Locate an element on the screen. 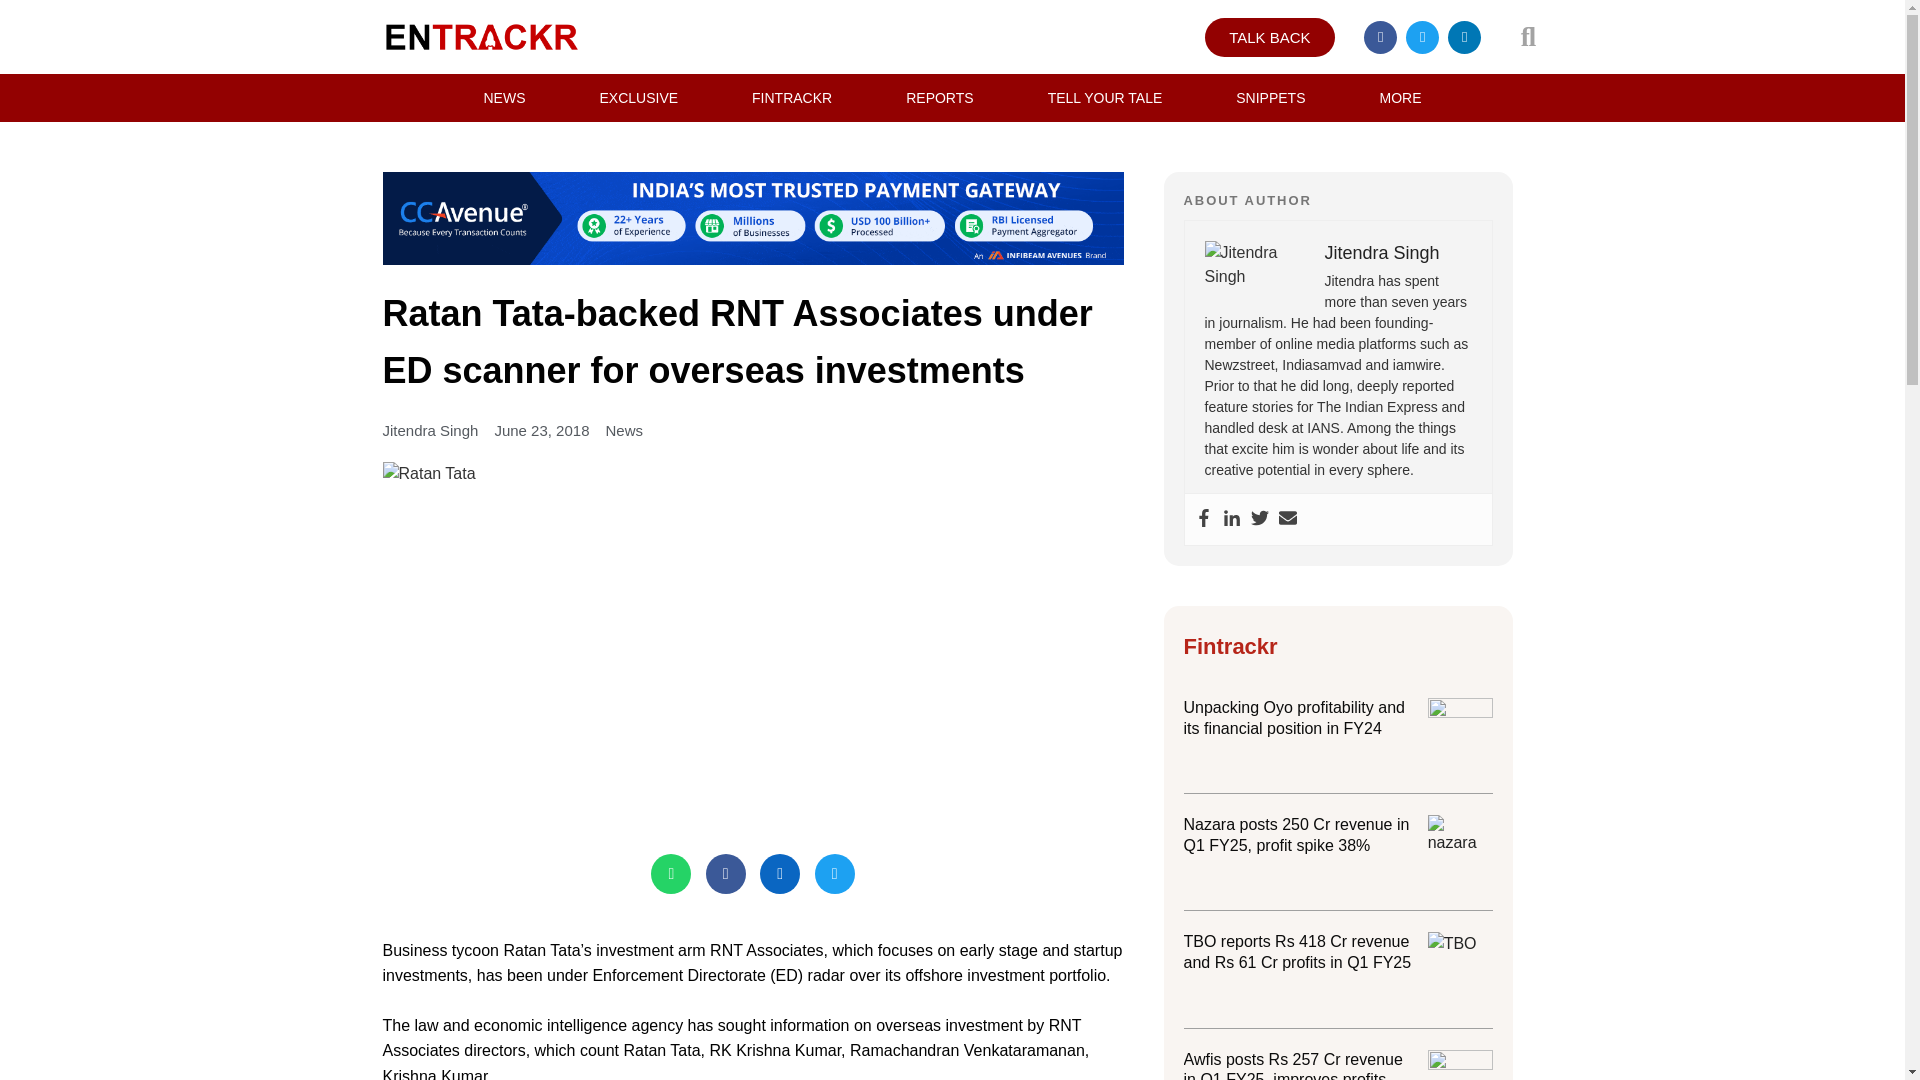 The image size is (1920, 1080). TELL YOUR TALE is located at coordinates (1106, 98).